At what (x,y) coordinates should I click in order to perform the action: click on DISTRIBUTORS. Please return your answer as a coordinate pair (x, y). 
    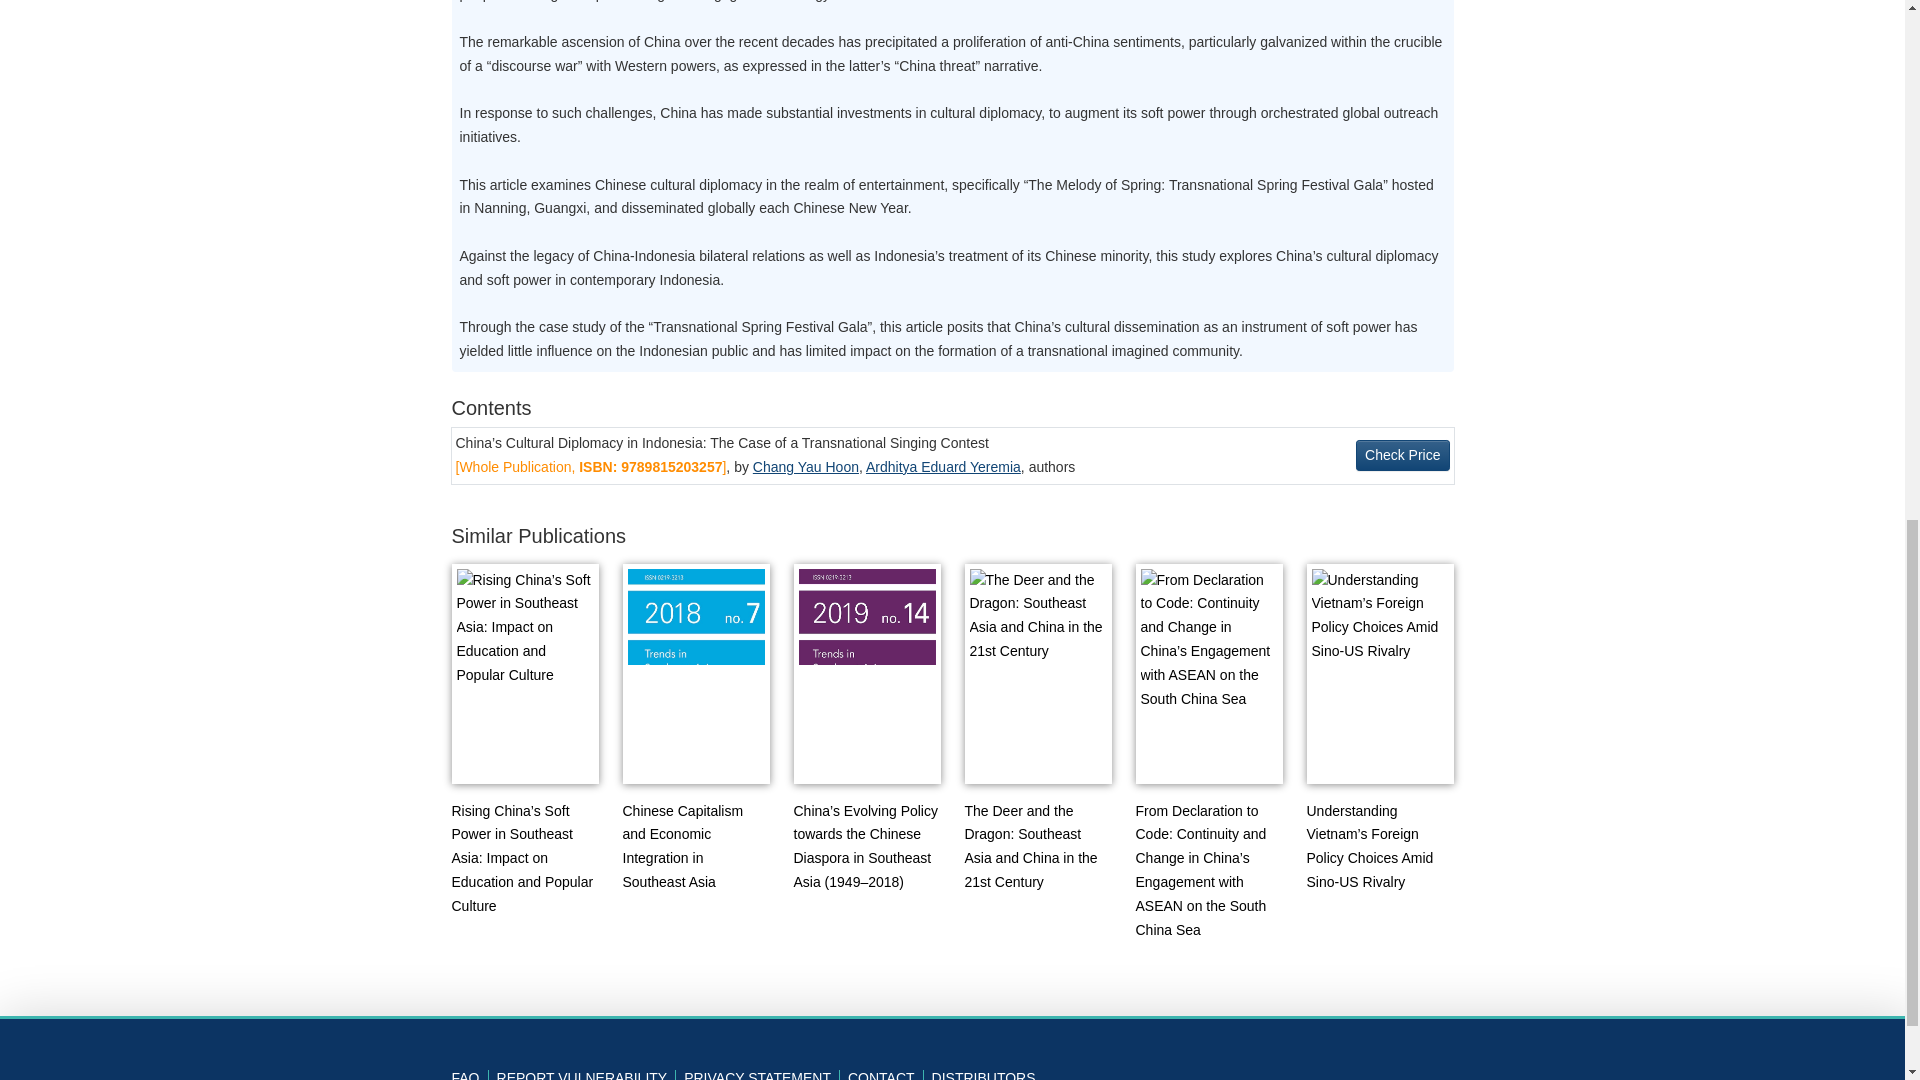
    Looking at the image, I should click on (984, 1075).